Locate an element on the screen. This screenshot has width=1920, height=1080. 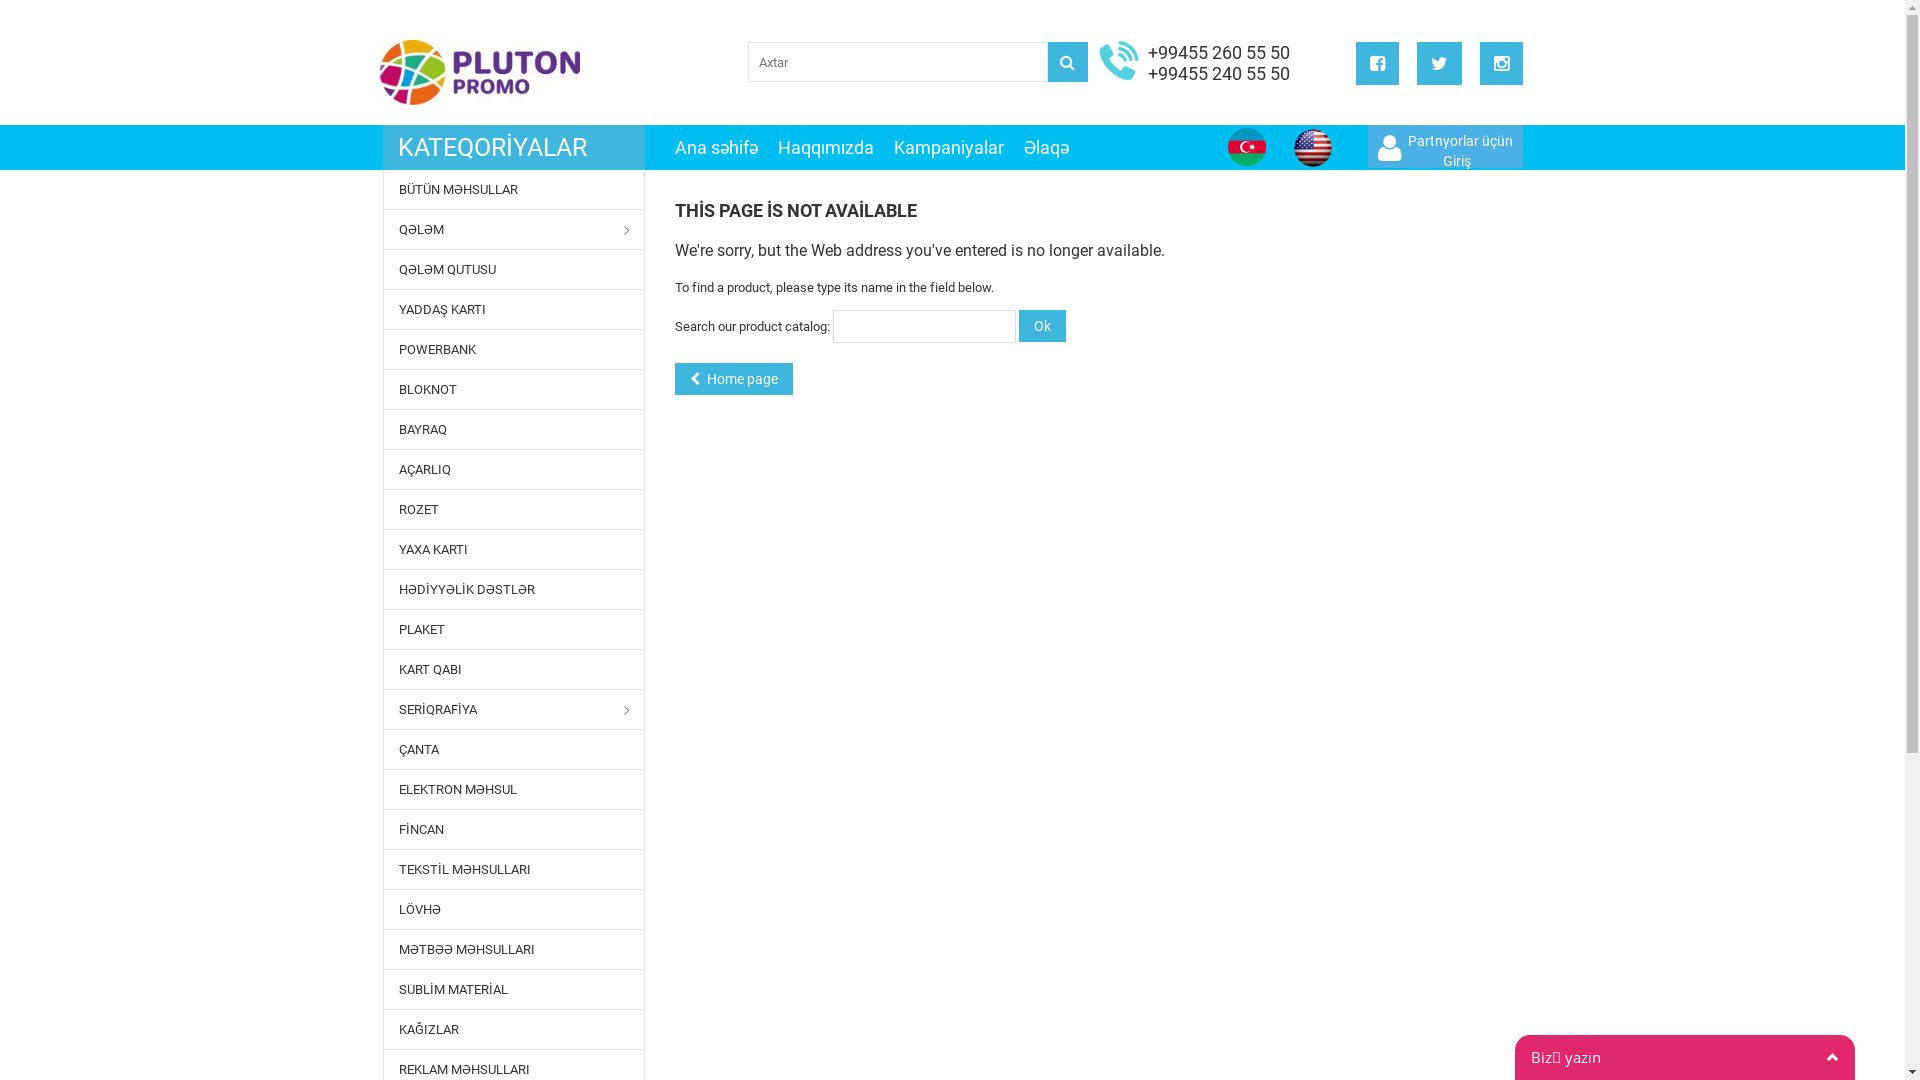
PLAKET is located at coordinates (514, 630).